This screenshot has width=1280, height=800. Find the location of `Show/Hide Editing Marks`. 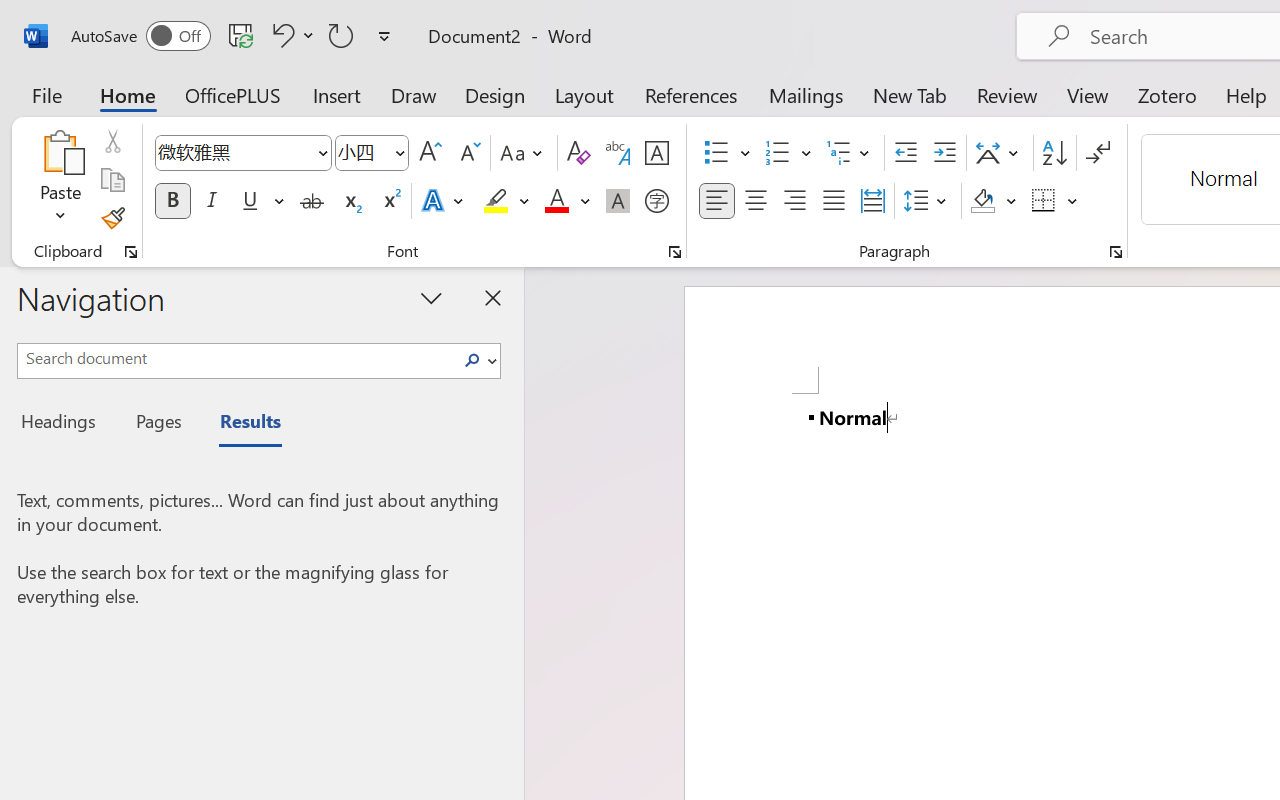

Show/Hide Editing Marks is located at coordinates (1098, 153).